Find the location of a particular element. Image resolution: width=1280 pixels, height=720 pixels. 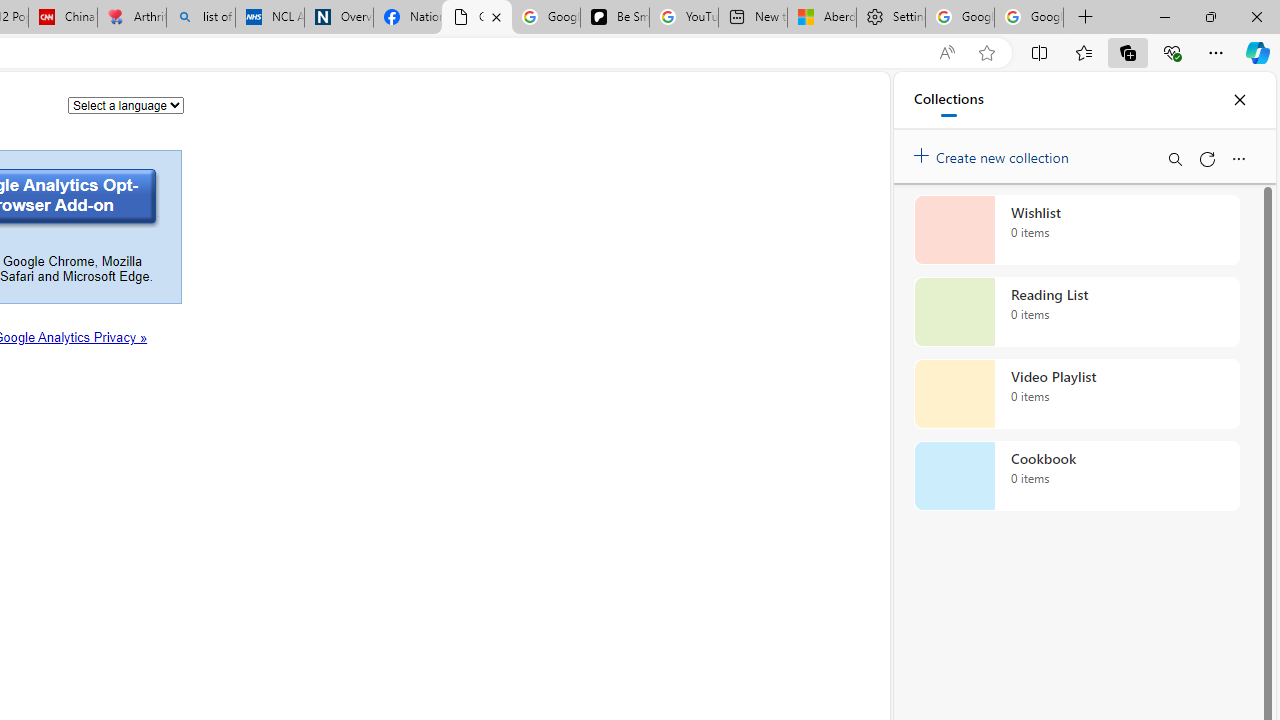

list of asthma inhalers uk - Search is located at coordinates (200, 18).